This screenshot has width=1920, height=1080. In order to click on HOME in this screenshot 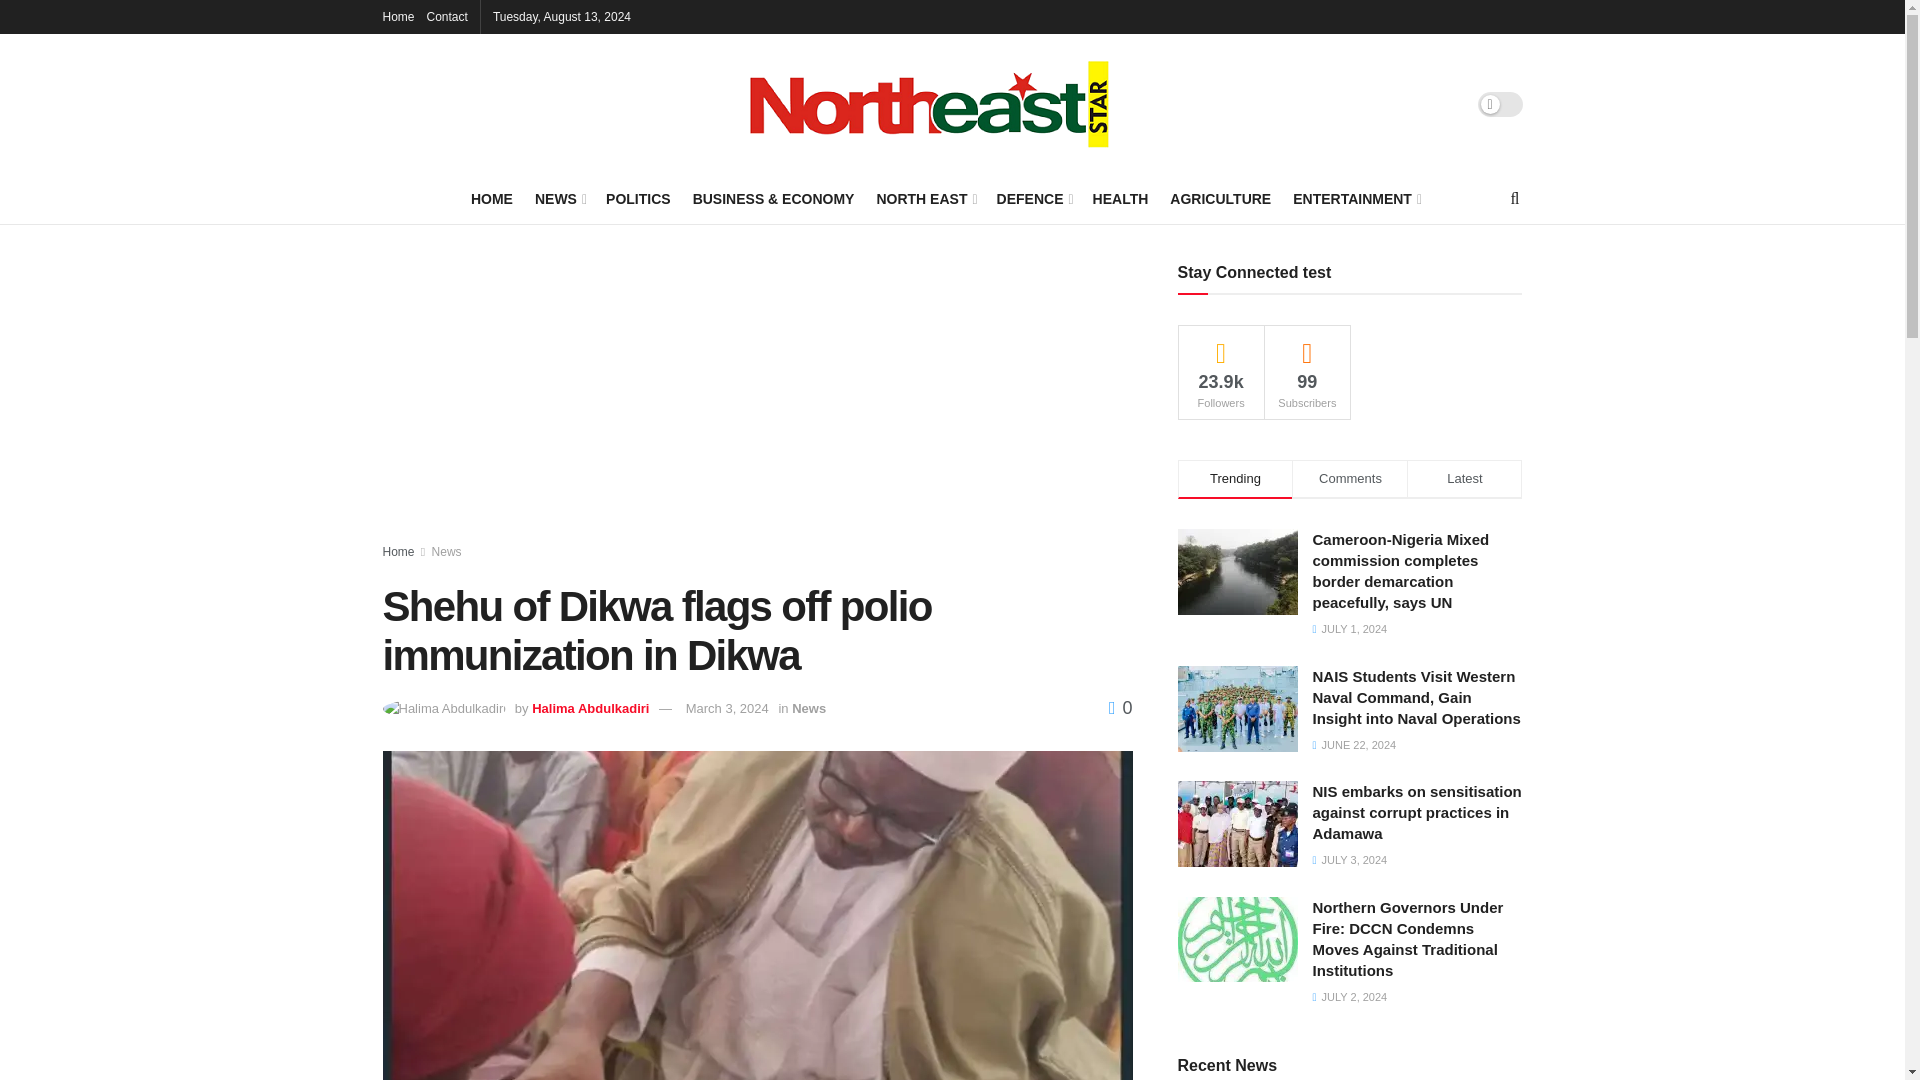, I will do `click(491, 198)`.